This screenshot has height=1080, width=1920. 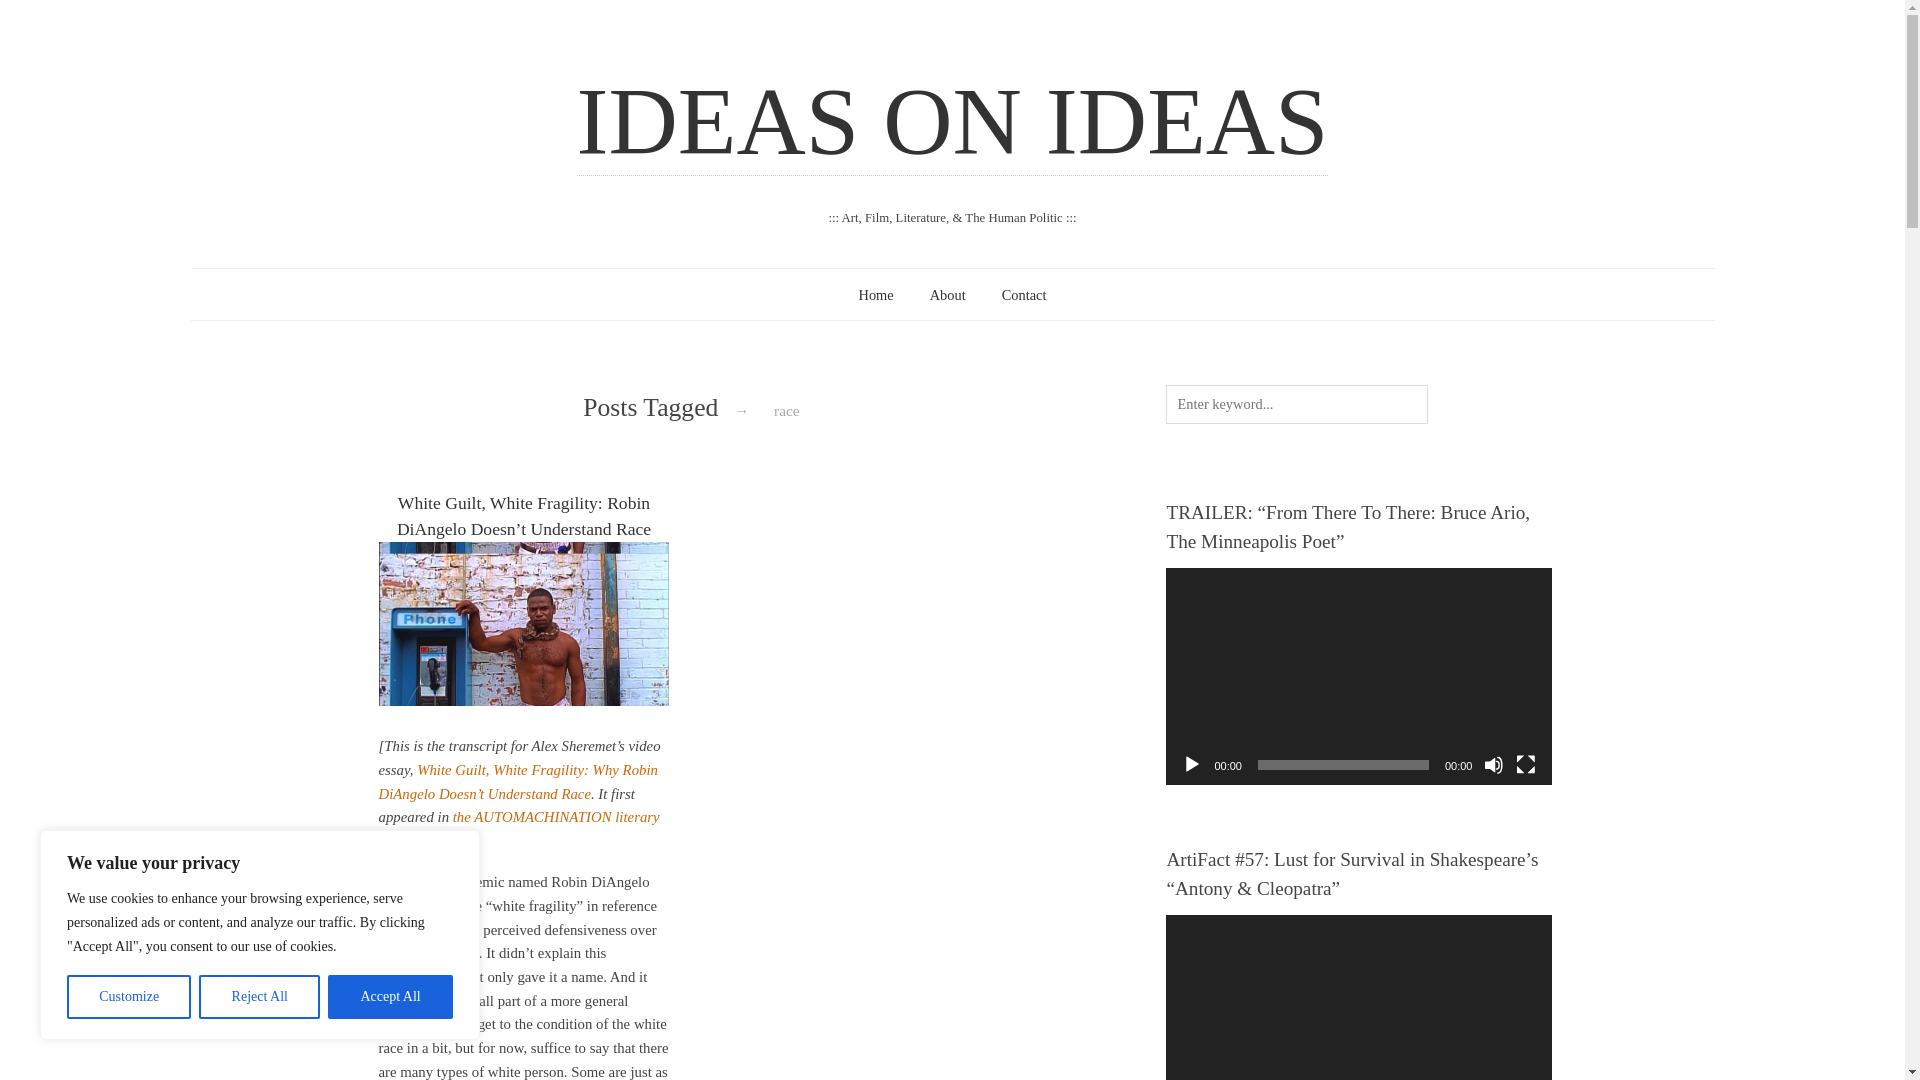 I want to click on Accept All, so click(x=390, y=997).